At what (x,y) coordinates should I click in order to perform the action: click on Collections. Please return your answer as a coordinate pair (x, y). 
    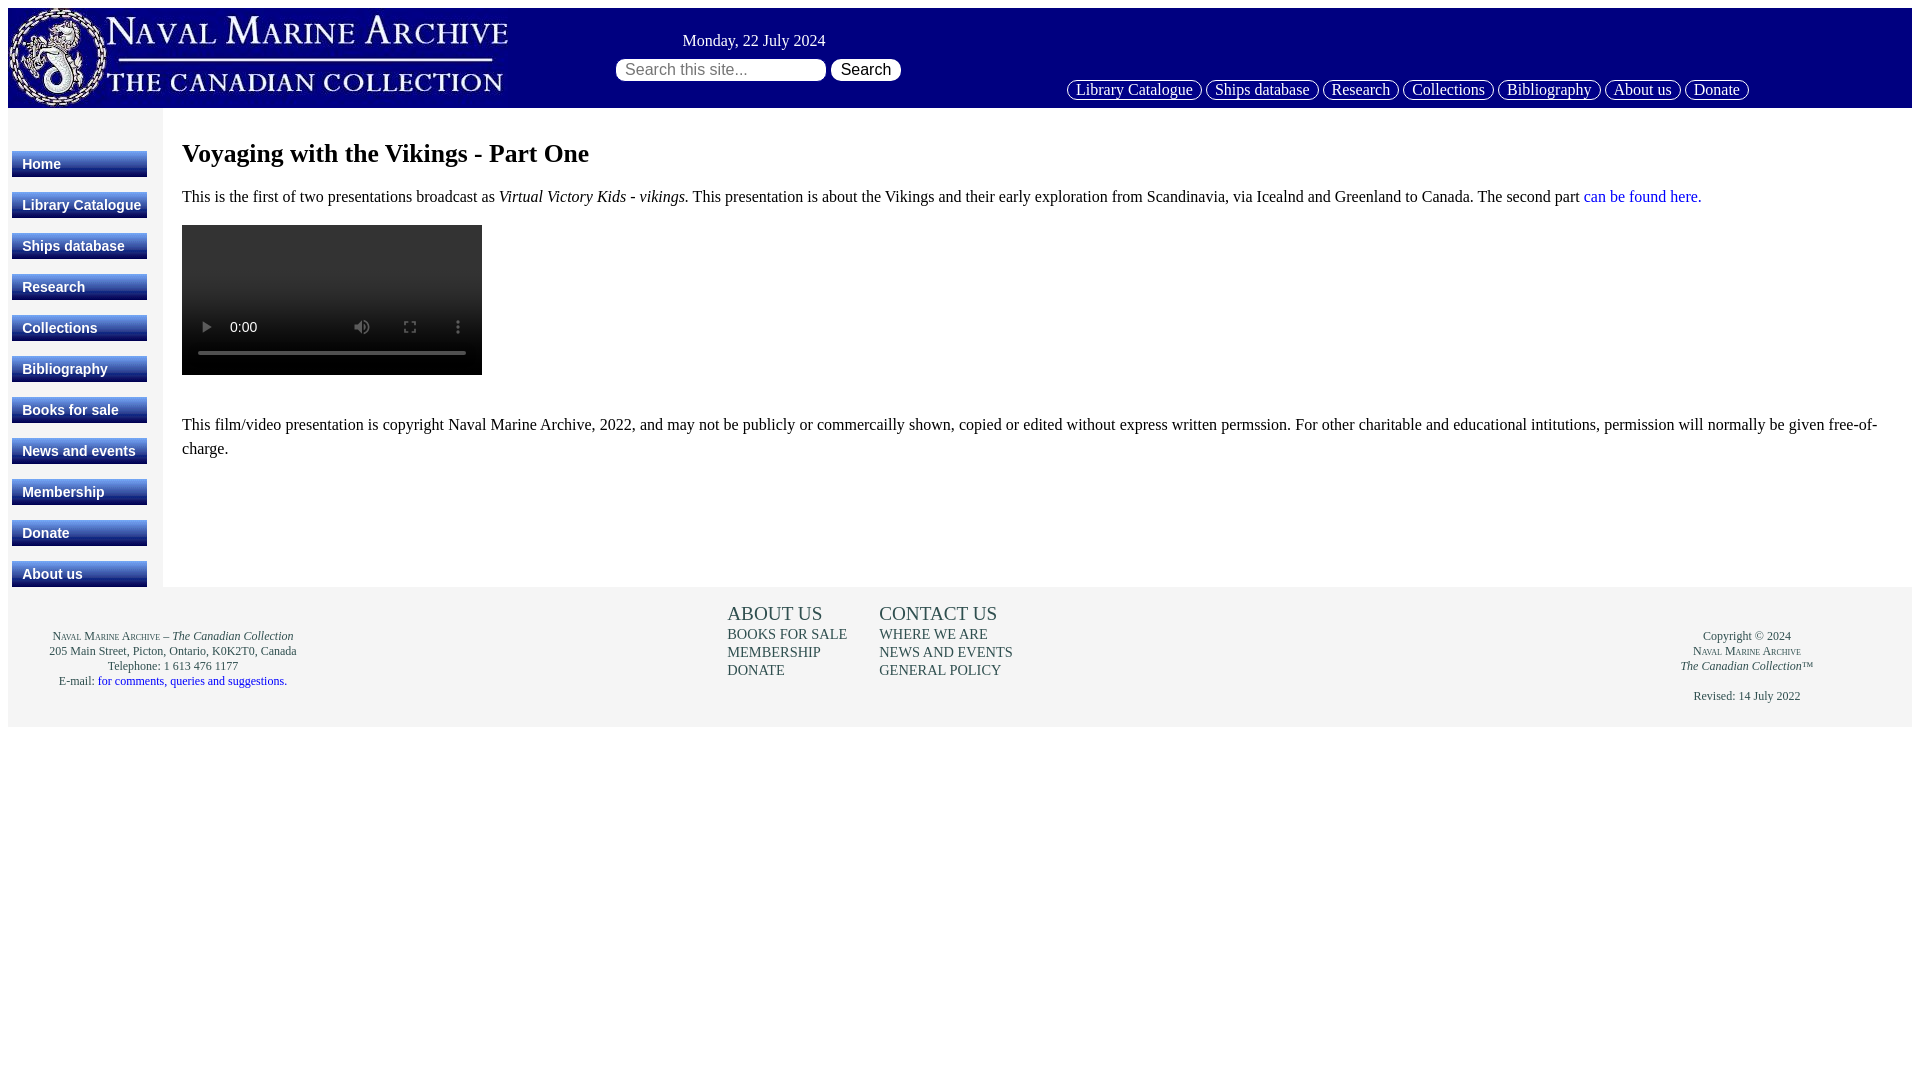
    Looking at the image, I should click on (79, 328).